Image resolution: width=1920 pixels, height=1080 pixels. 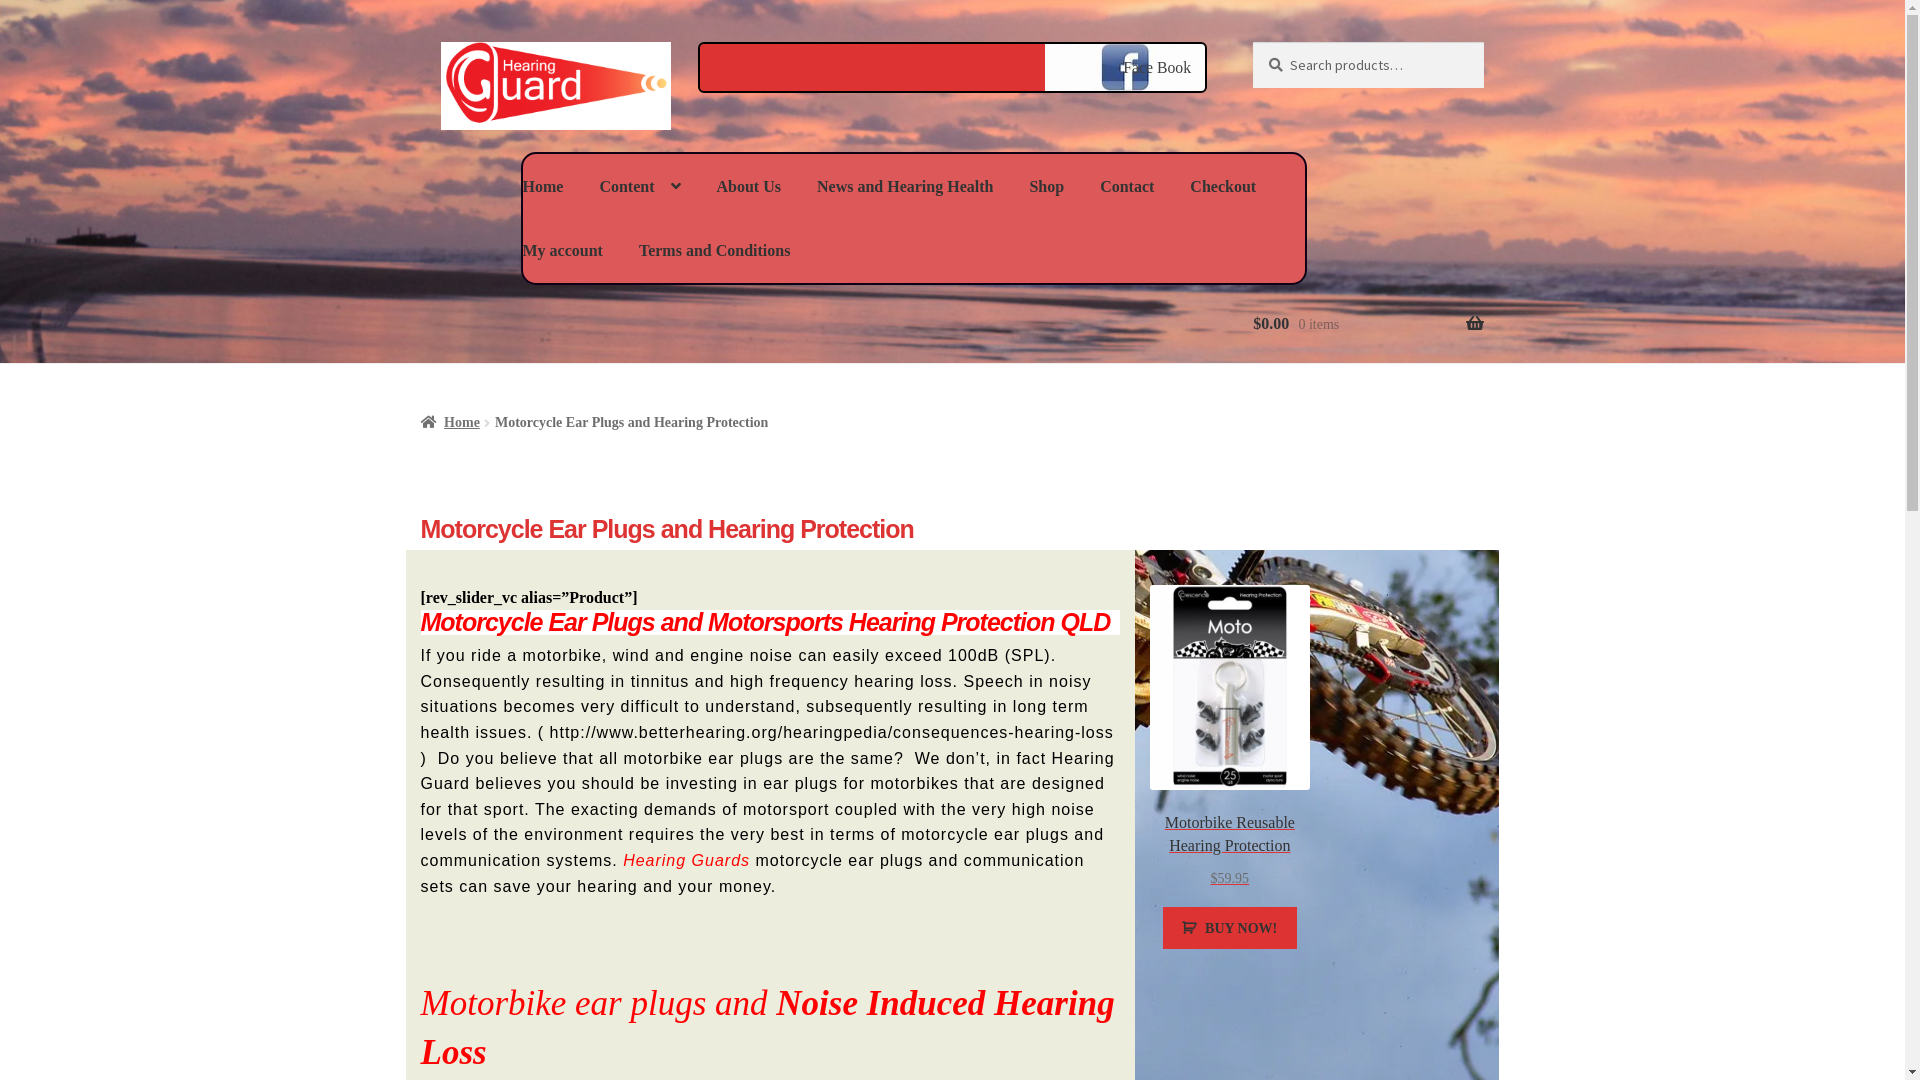 I want to click on Terms and Conditions, so click(x=714, y=251).